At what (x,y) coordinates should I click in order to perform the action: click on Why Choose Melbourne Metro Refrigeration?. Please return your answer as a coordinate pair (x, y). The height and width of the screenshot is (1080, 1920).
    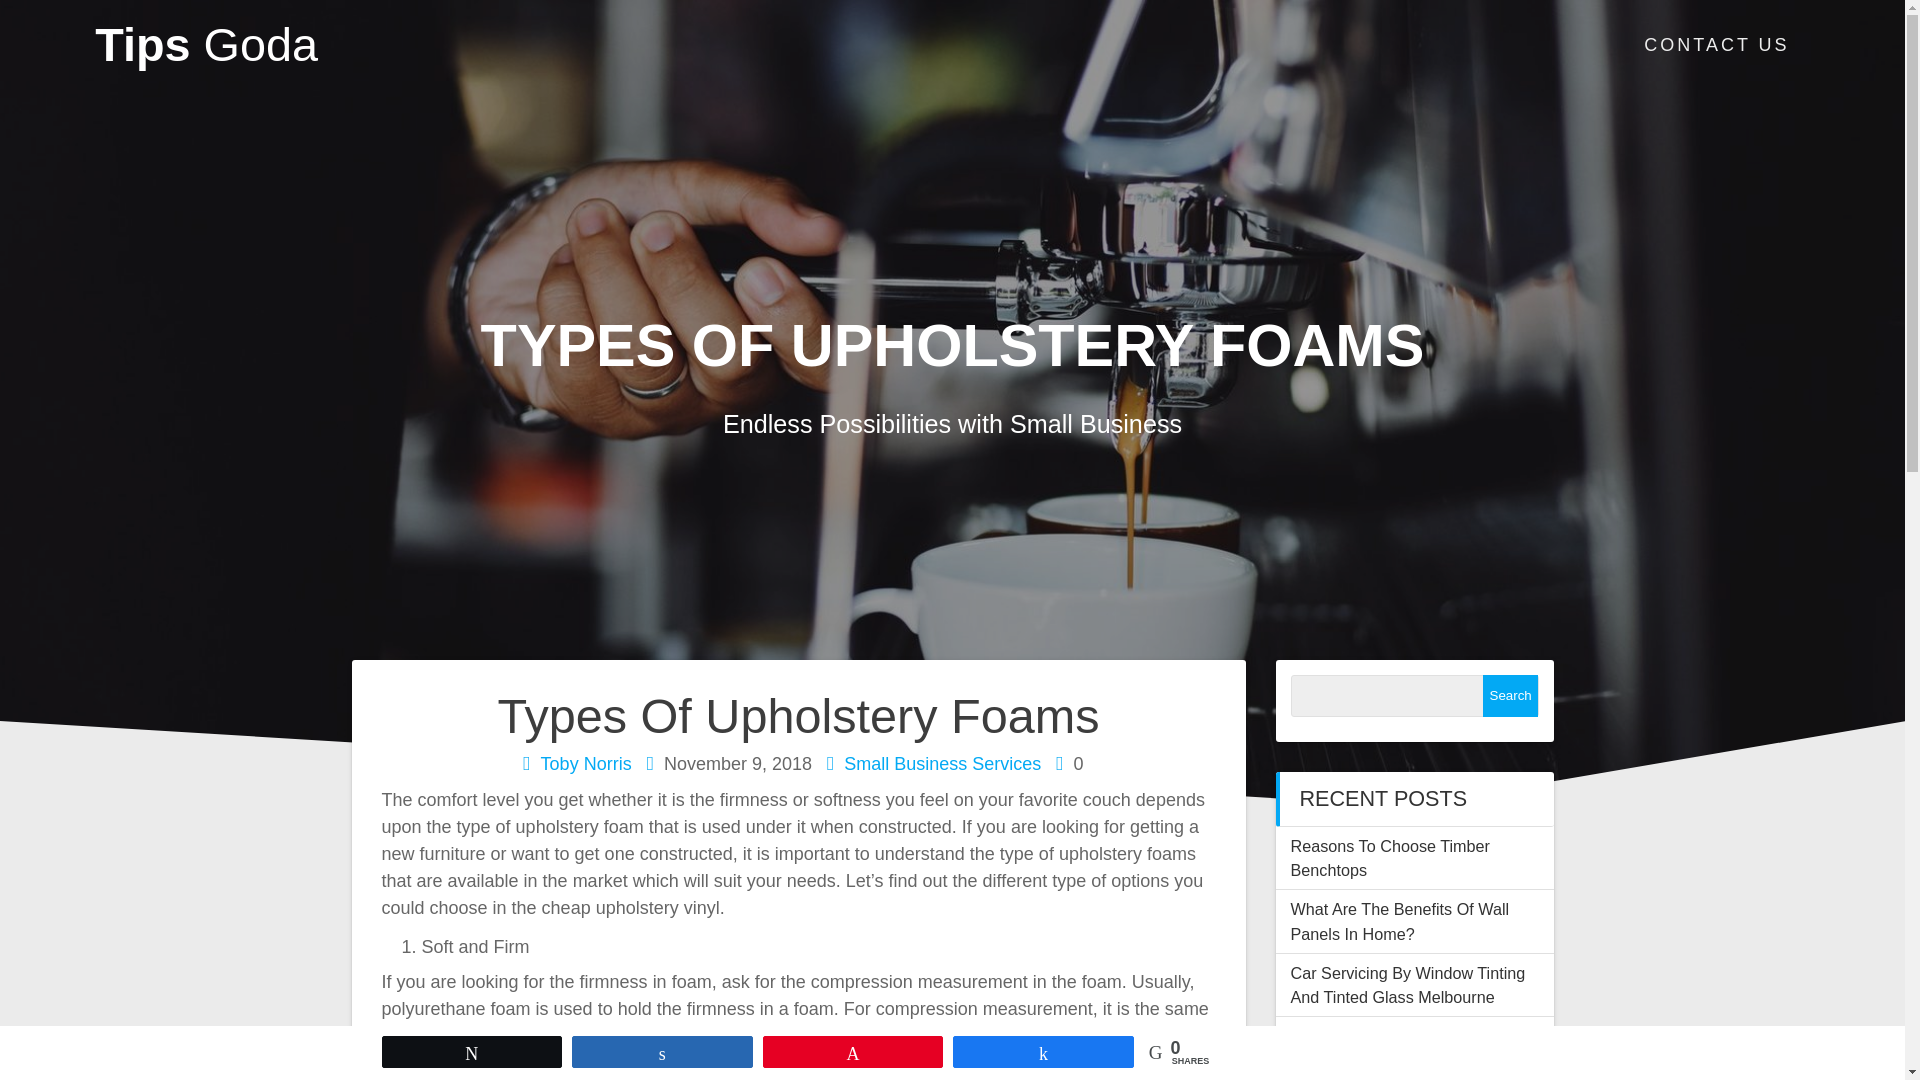
    Looking at the image, I should click on (1400, 1048).